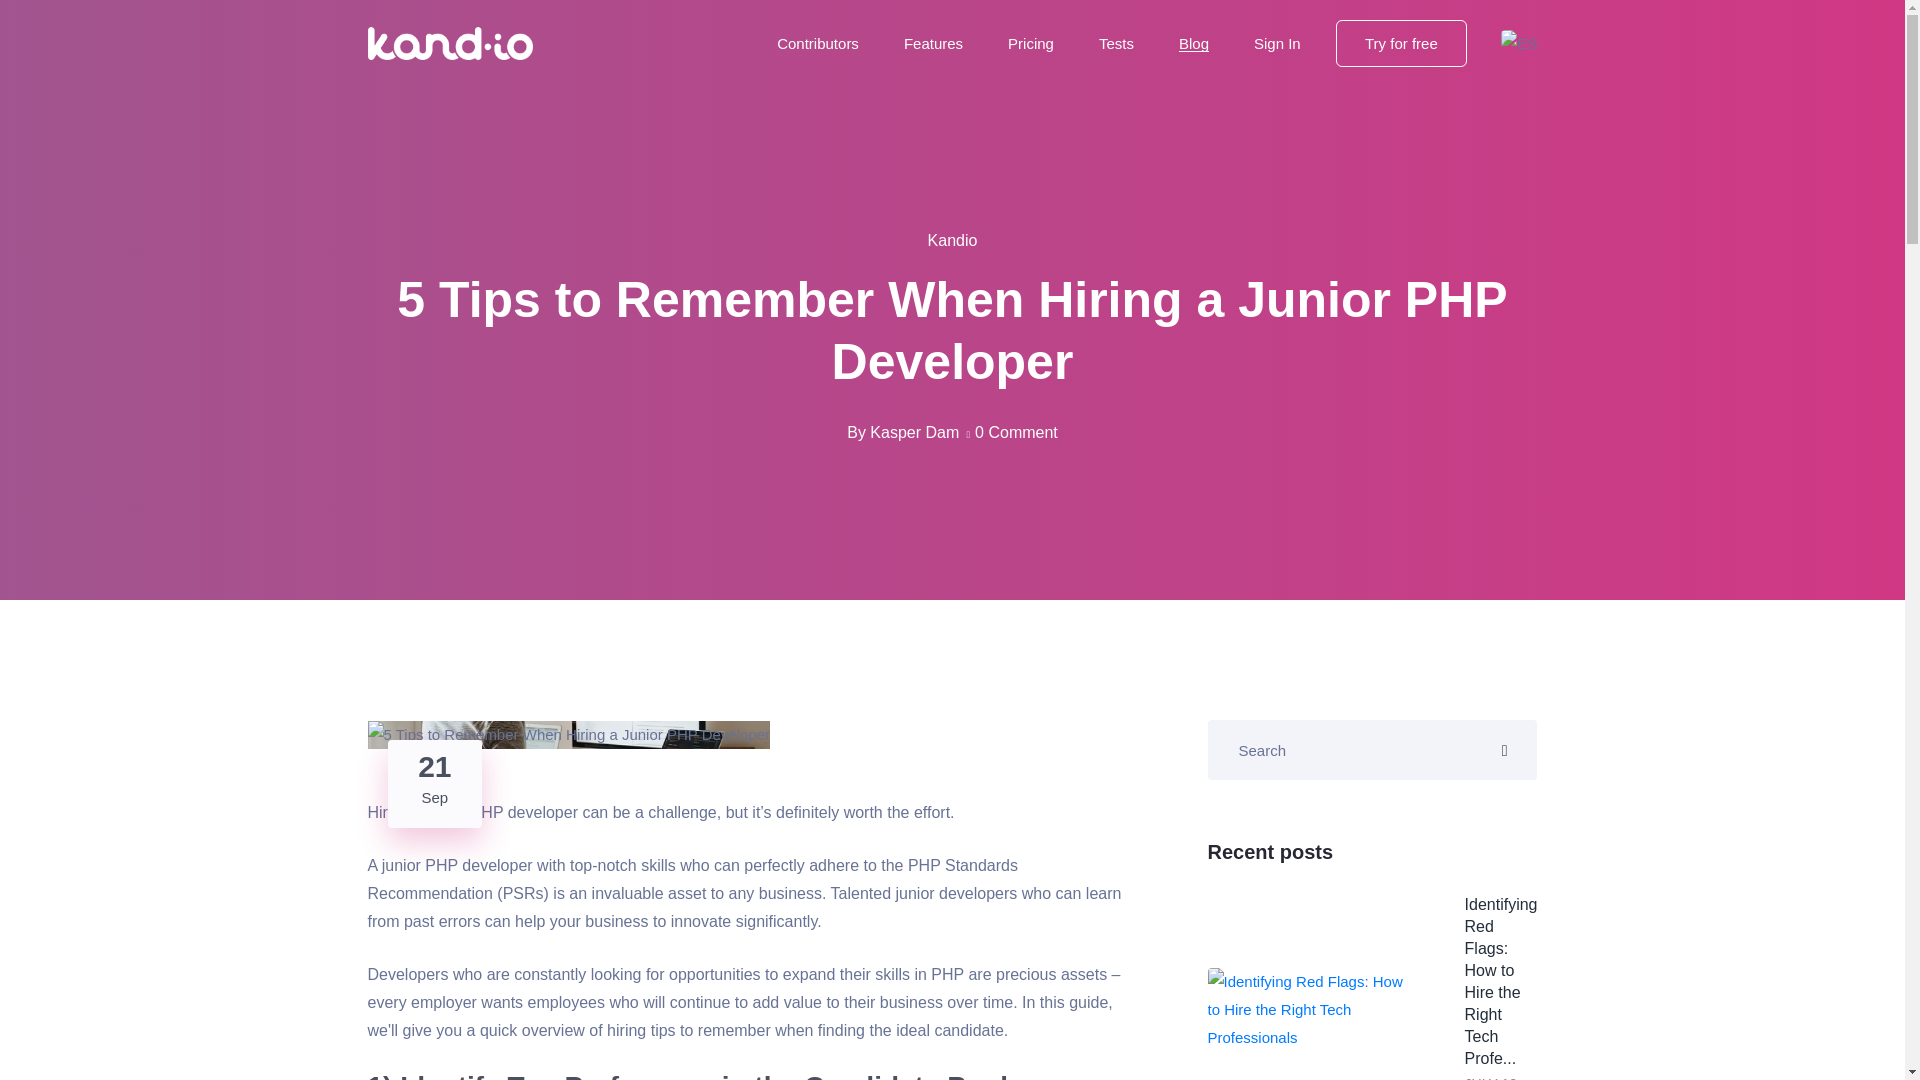 The height and width of the screenshot is (1080, 1920). I want to click on Features, so click(1016, 432).